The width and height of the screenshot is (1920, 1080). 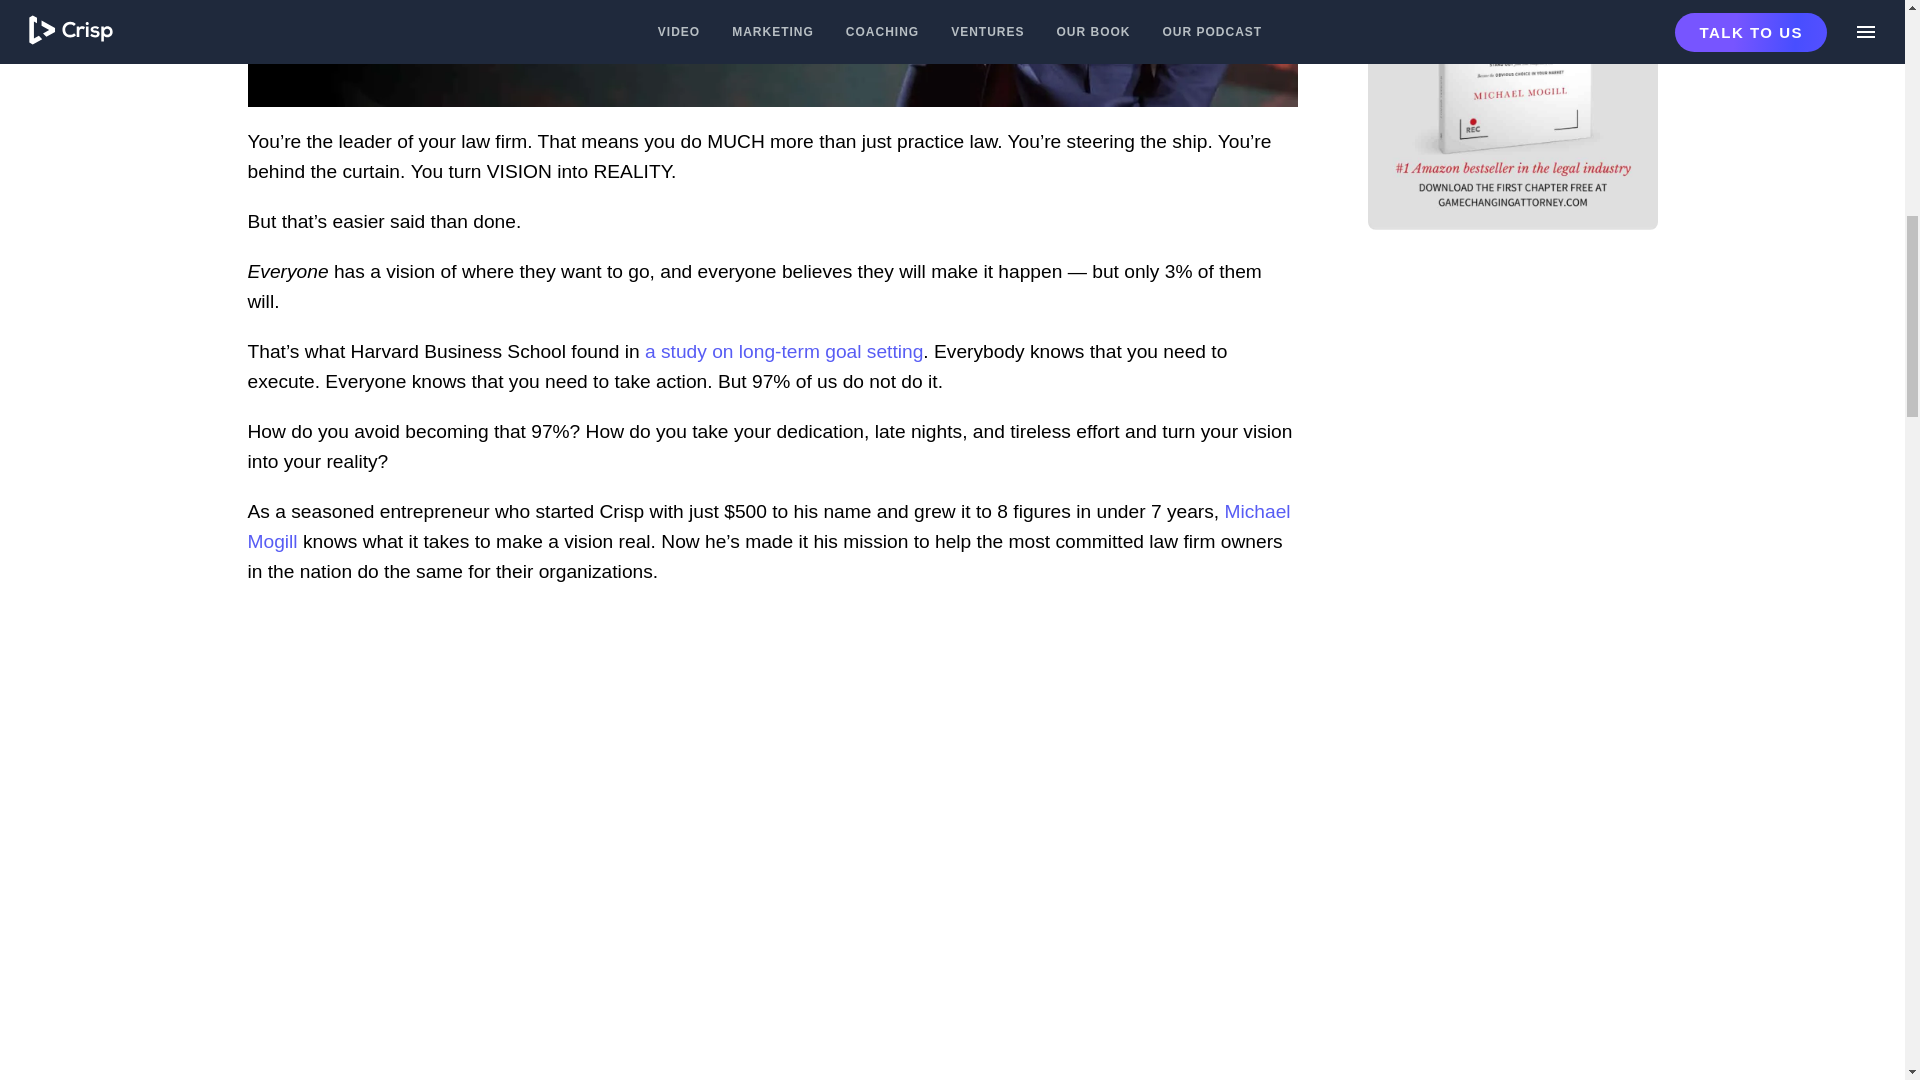 What do you see at coordinates (784, 351) in the screenshot?
I see `a study on long-term goal setting` at bounding box center [784, 351].